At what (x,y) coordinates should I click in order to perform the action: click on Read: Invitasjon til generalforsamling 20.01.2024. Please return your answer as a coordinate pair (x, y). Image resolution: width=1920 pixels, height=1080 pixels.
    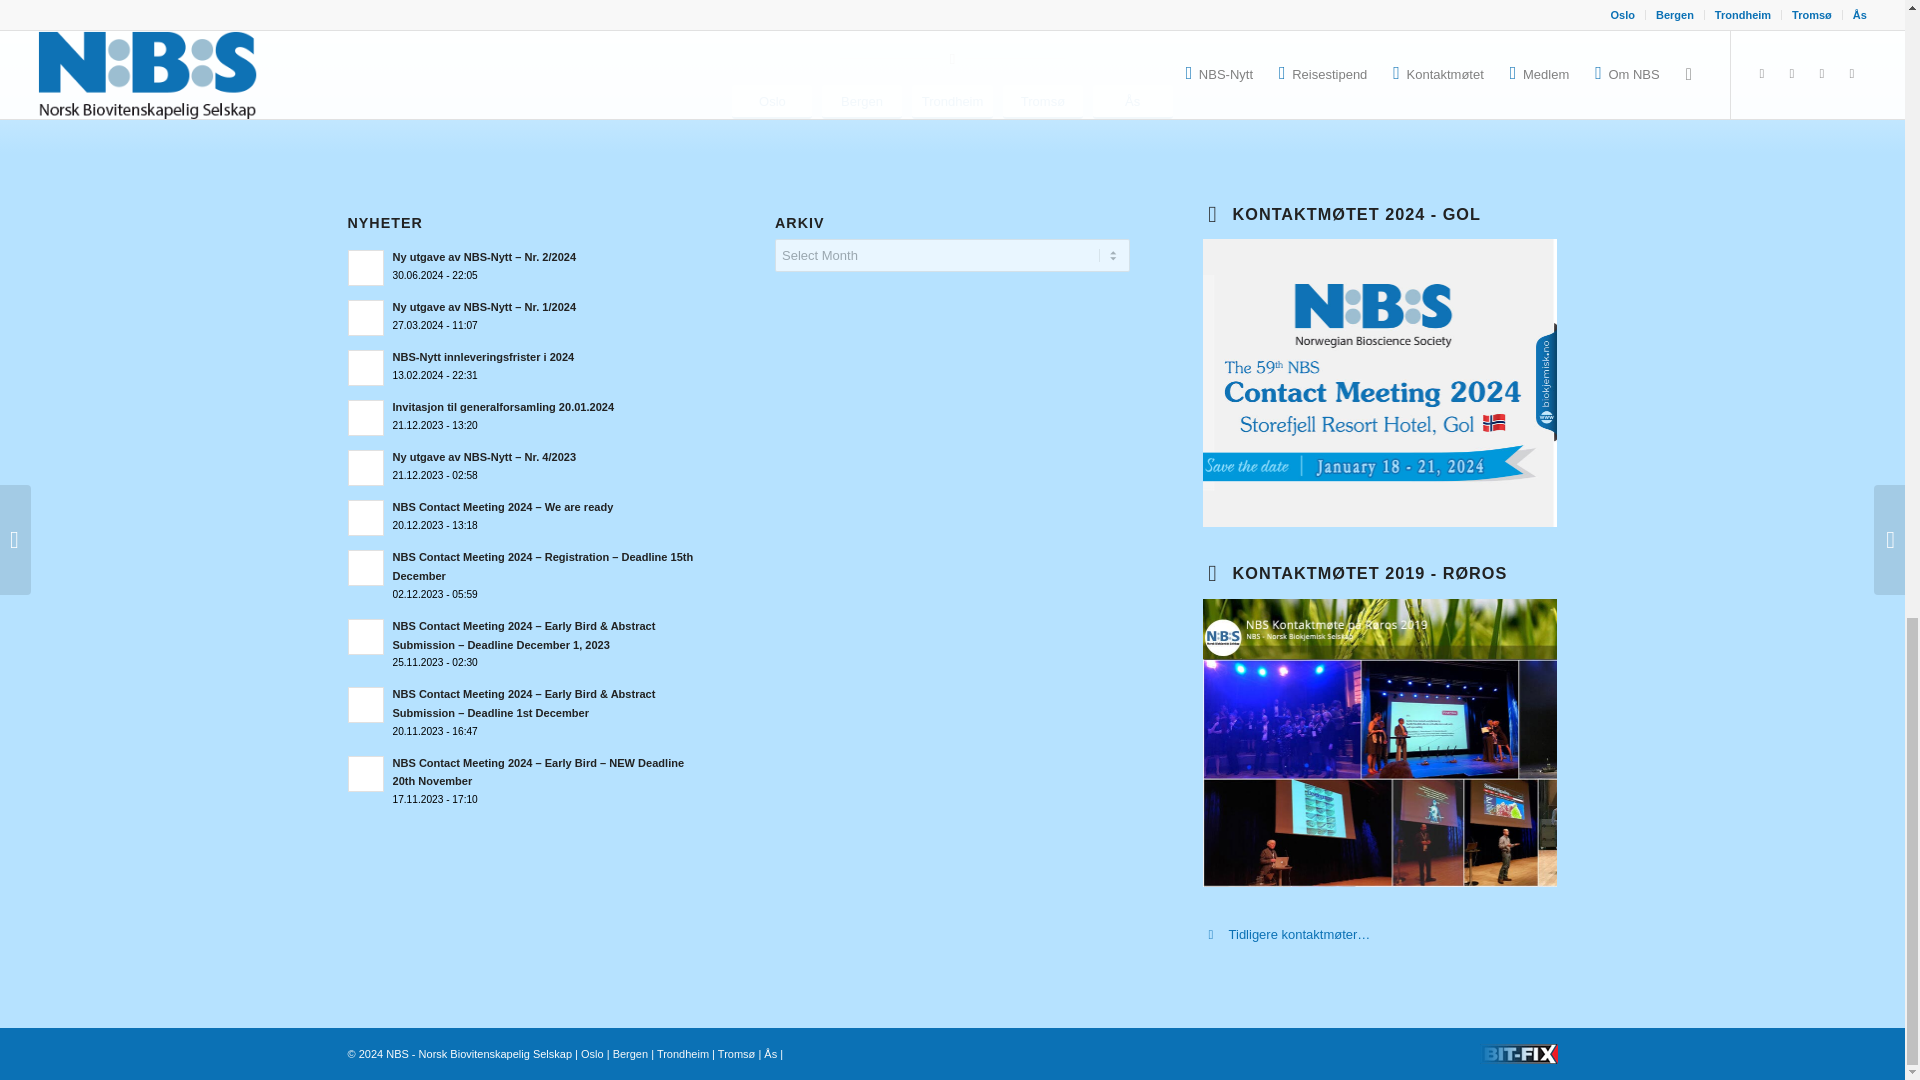
    Looking at the image, I should click on (502, 406).